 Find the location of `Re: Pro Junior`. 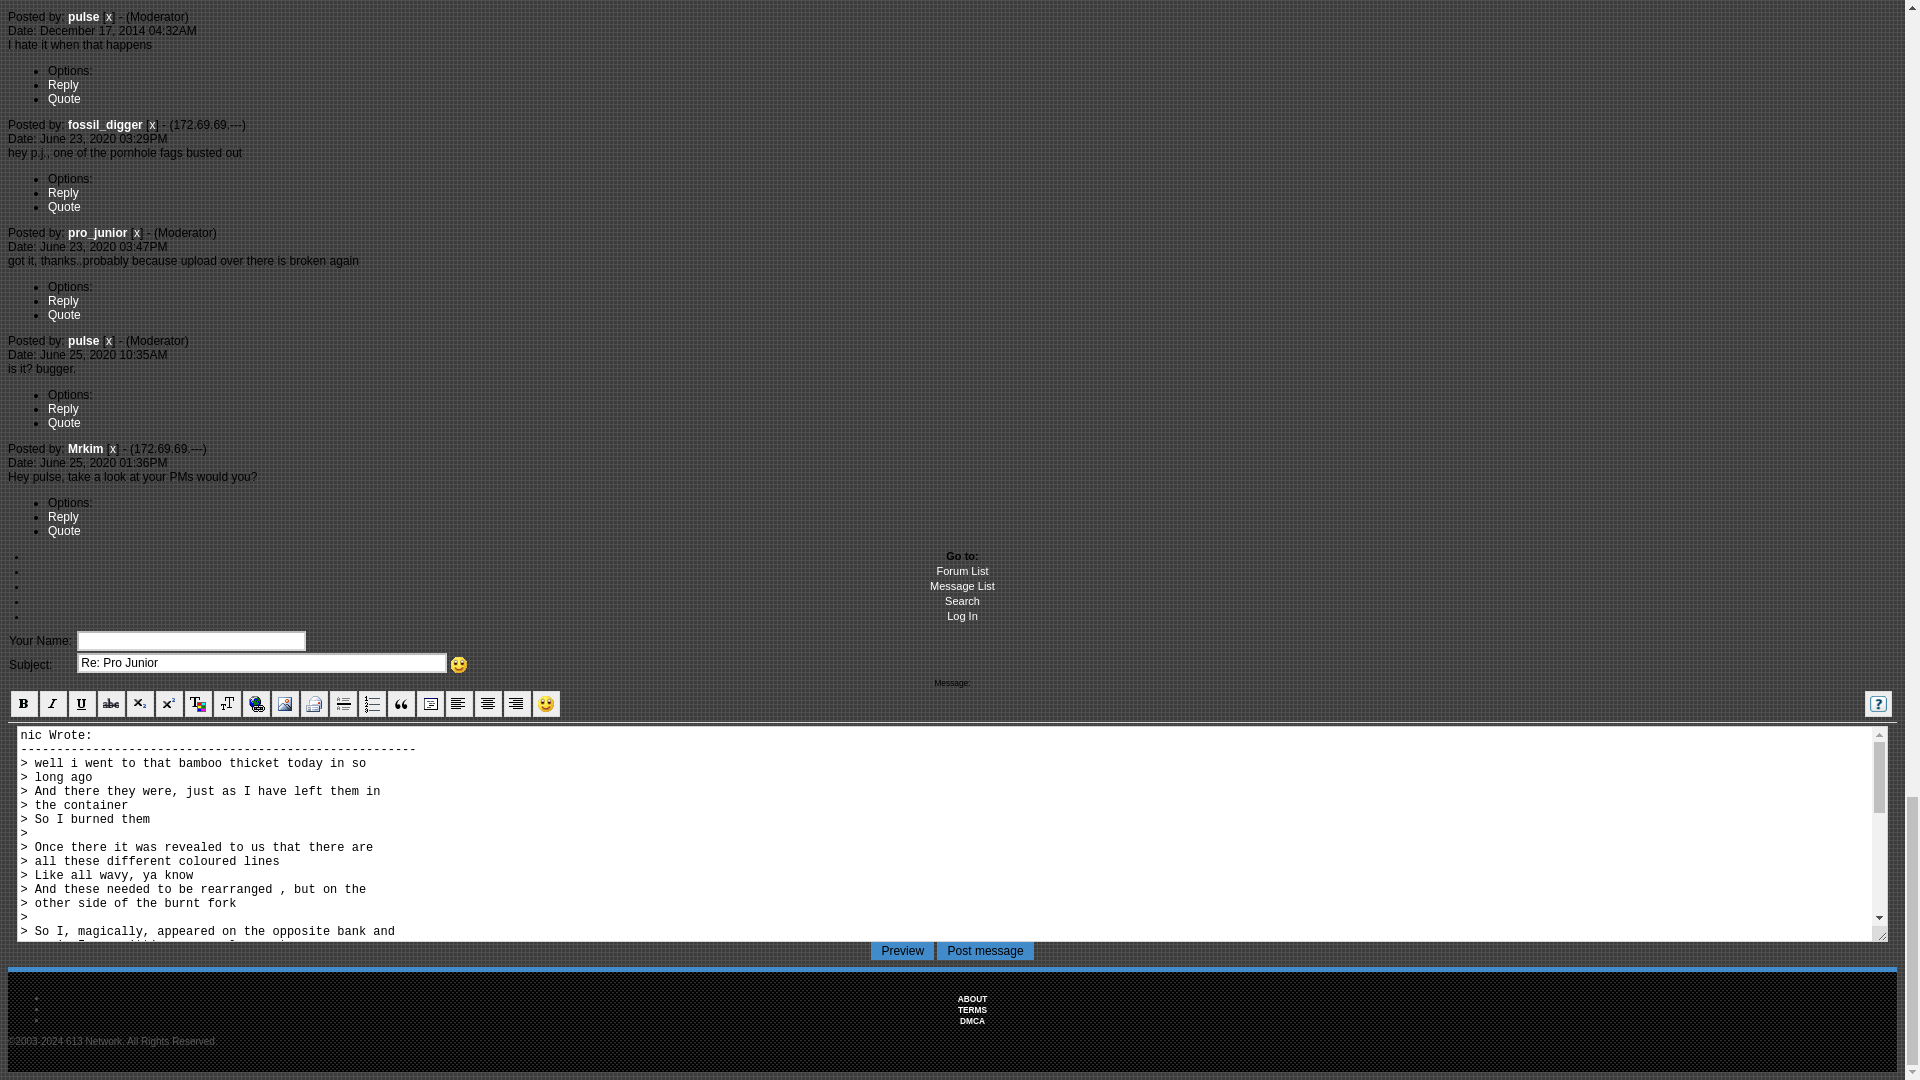

Re: Pro Junior is located at coordinates (262, 662).